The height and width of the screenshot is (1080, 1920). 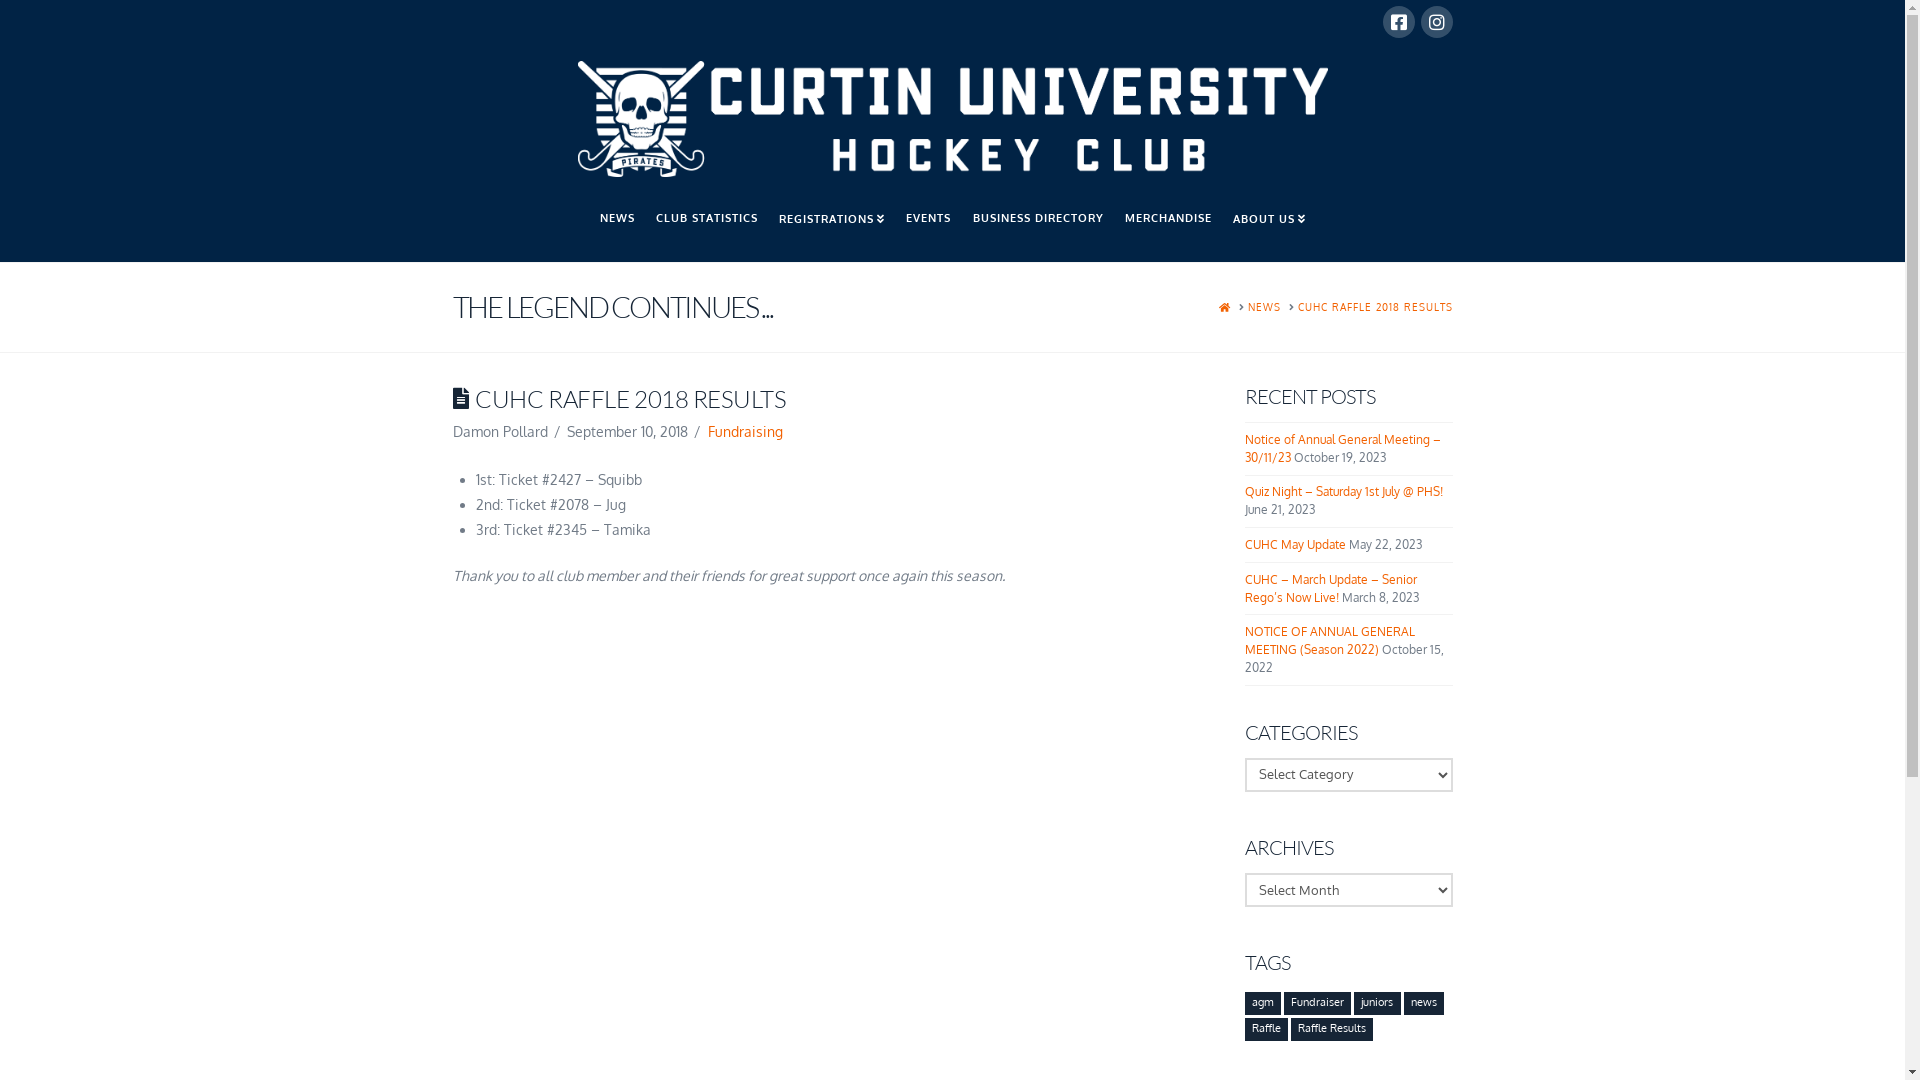 I want to click on juniors, so click(x=1377, y=1004).